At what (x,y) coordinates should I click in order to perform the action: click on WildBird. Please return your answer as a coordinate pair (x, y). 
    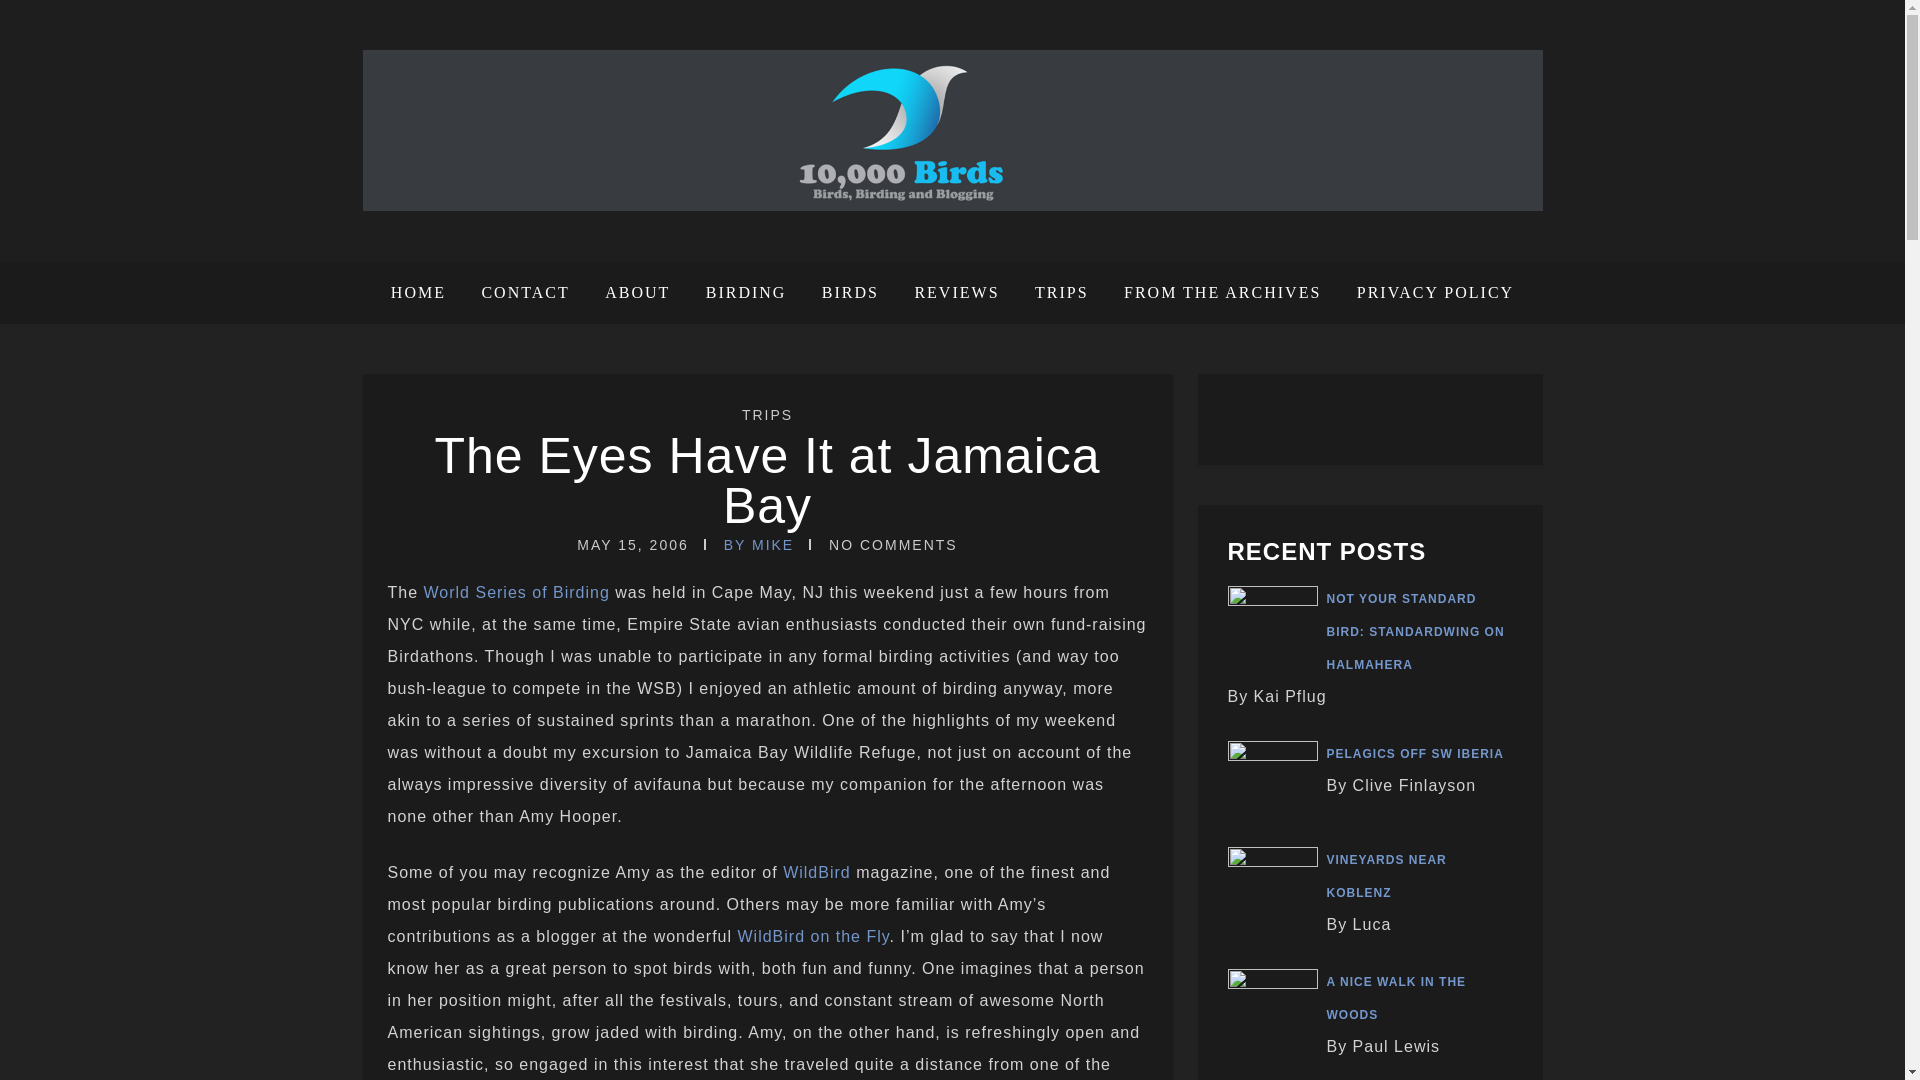
    Looking at the image, I should click on (816, 872).